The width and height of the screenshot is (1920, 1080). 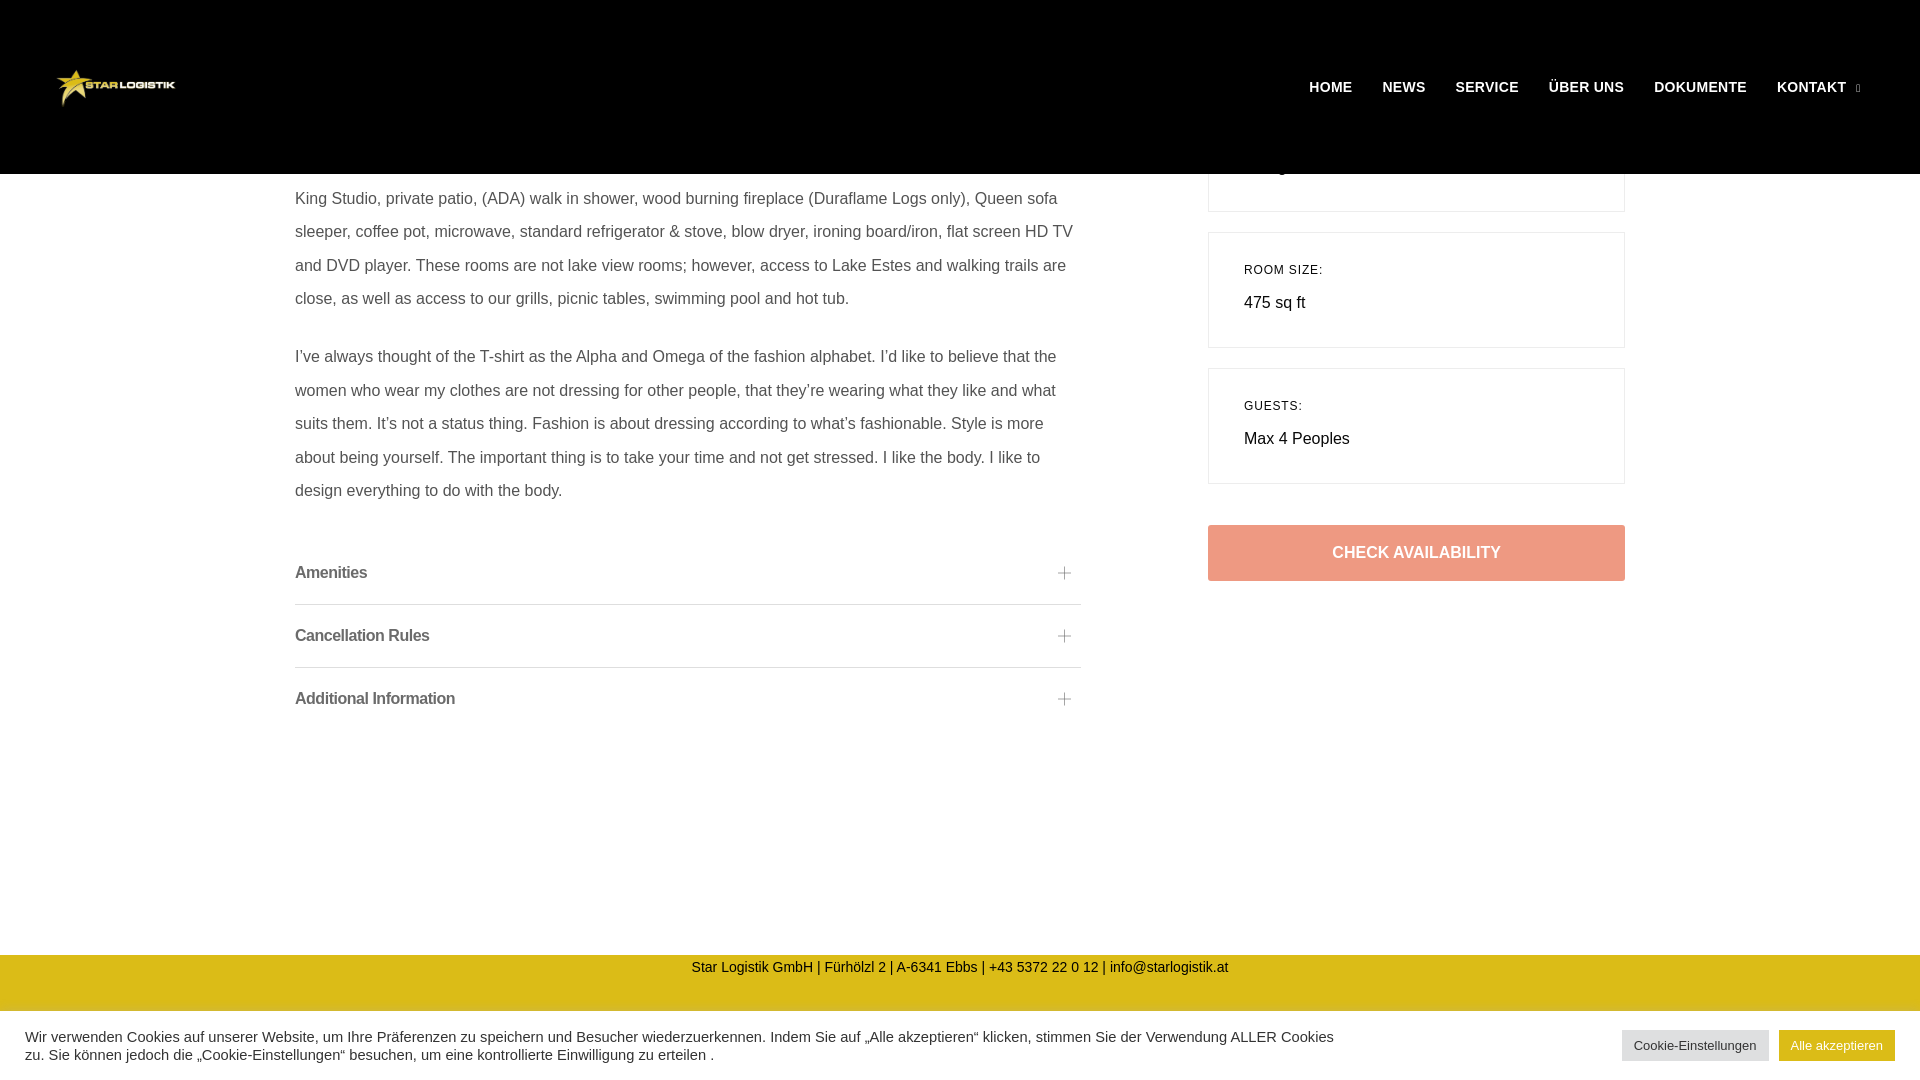 I want to click on Amenities, so click(x=688, y=572).